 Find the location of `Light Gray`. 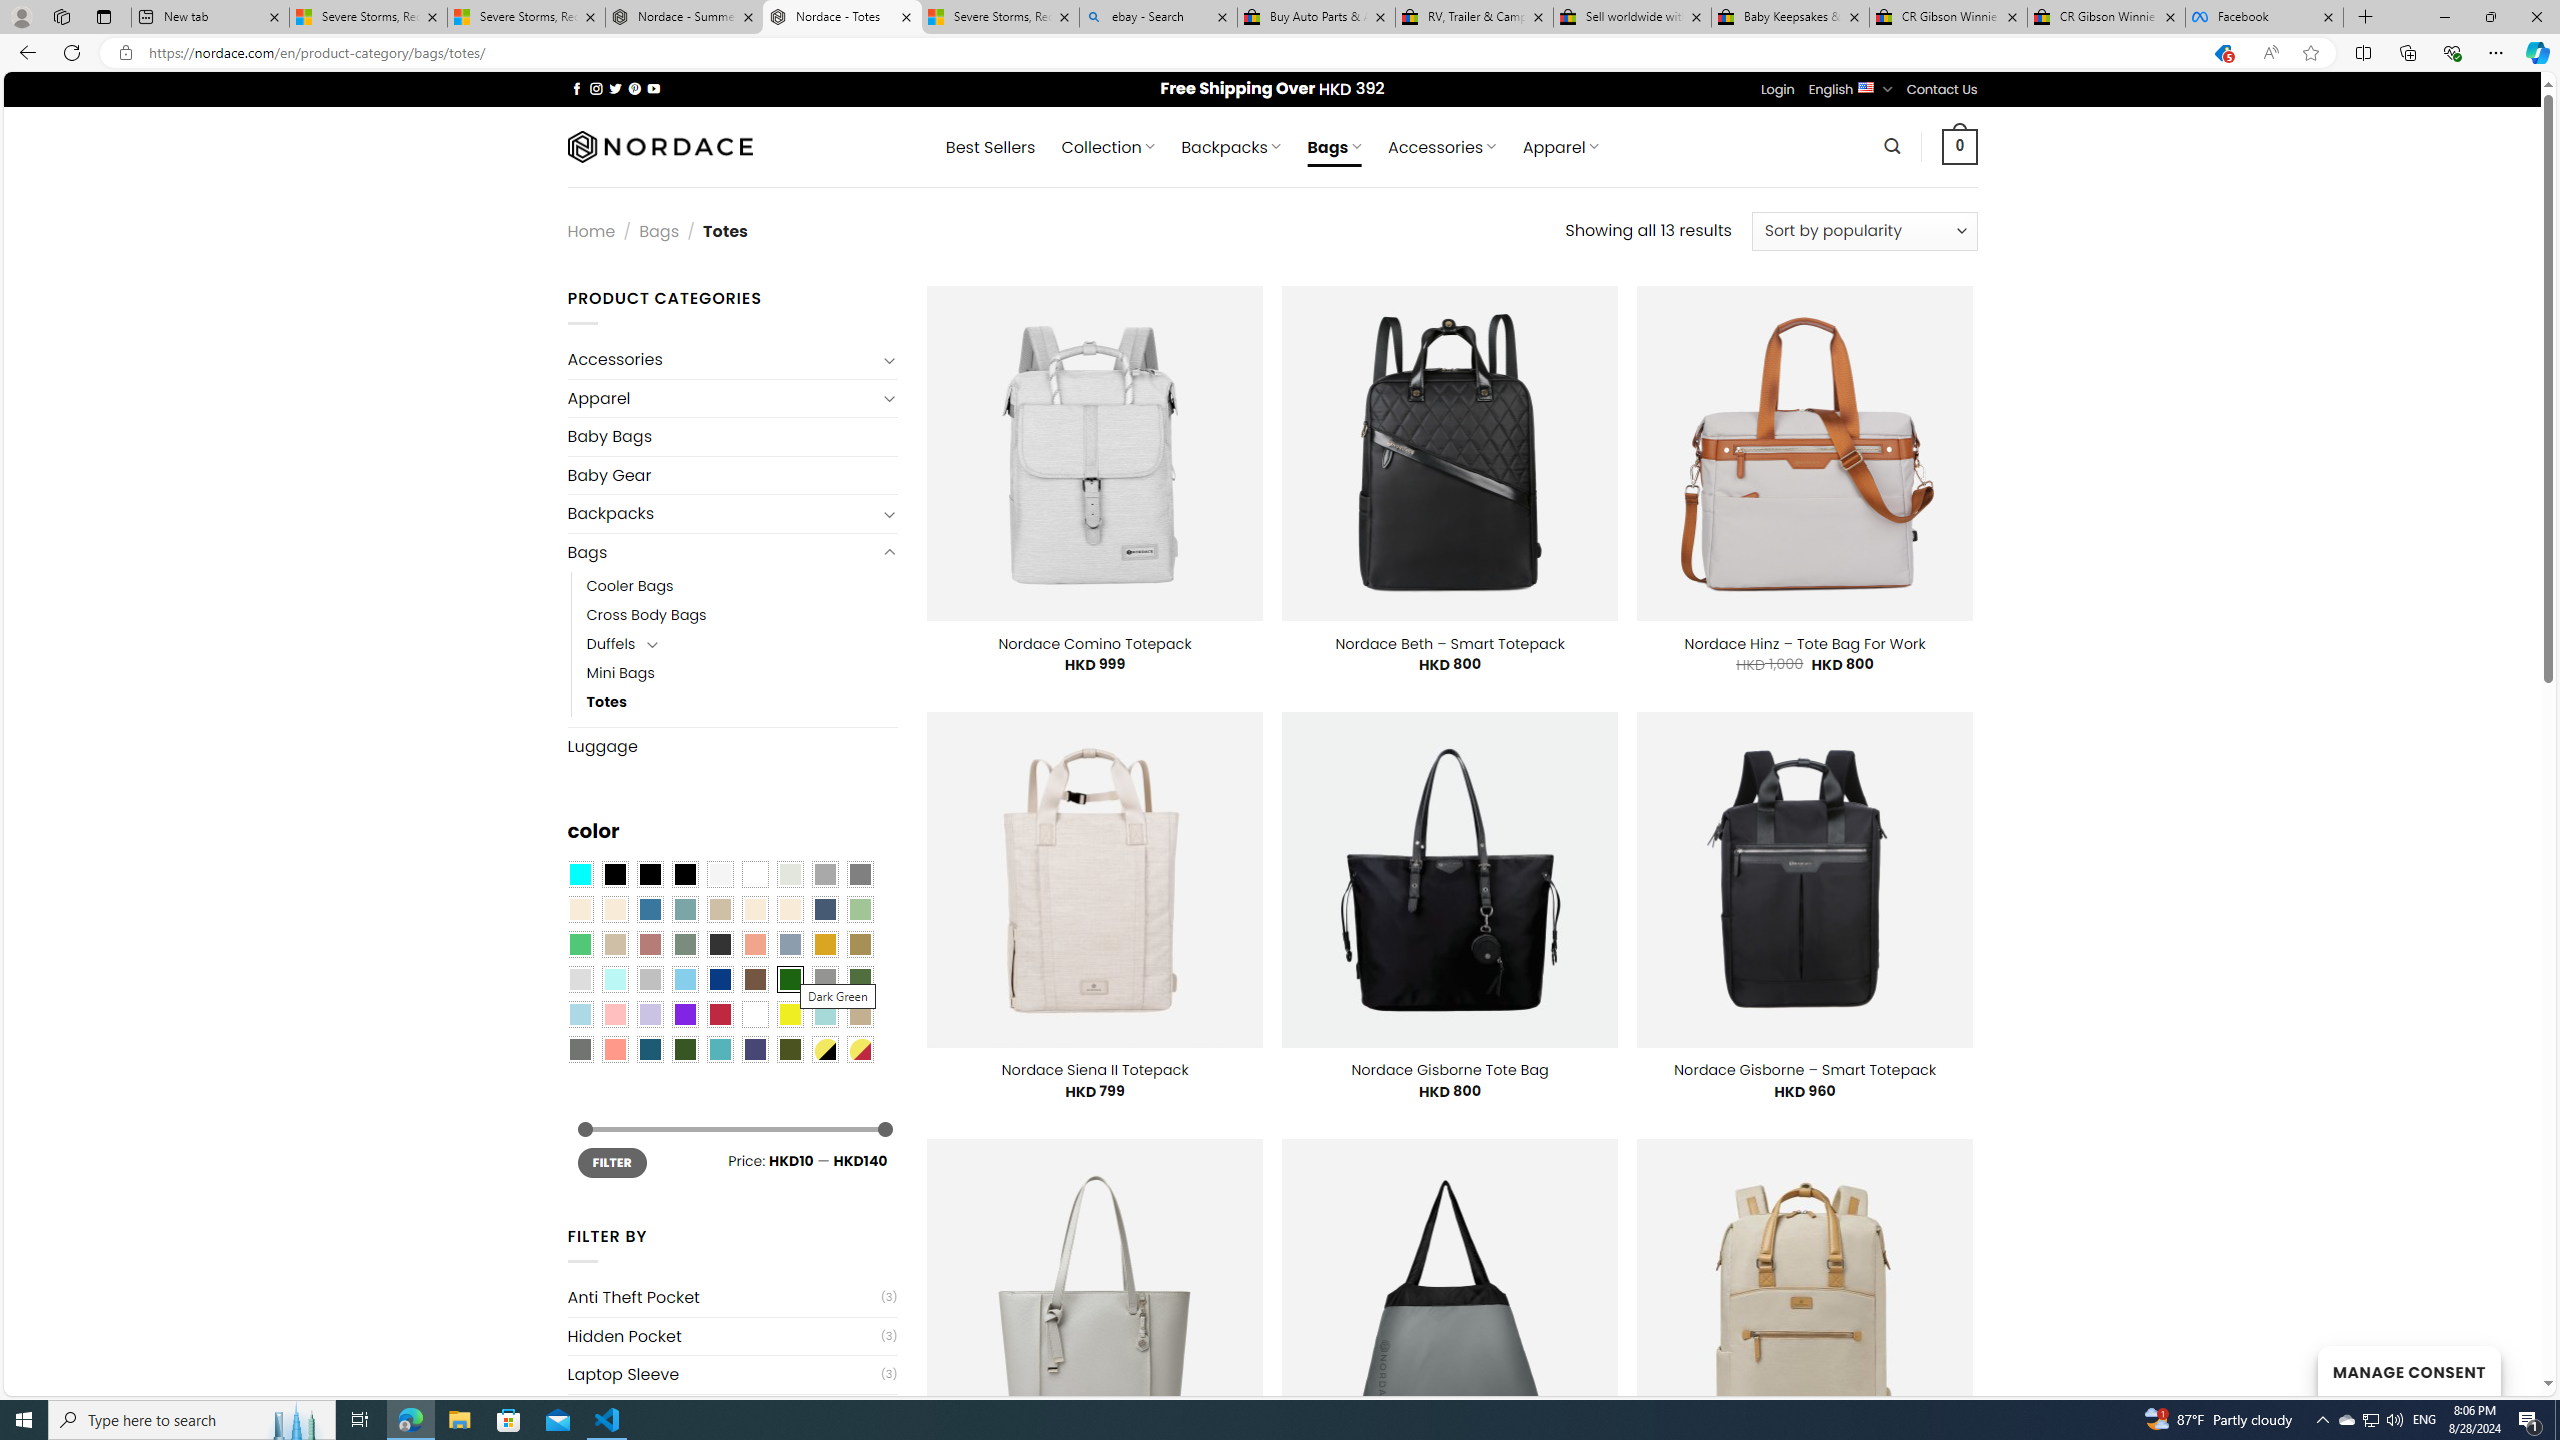

Light Gray is located at coordinates (579, 980).